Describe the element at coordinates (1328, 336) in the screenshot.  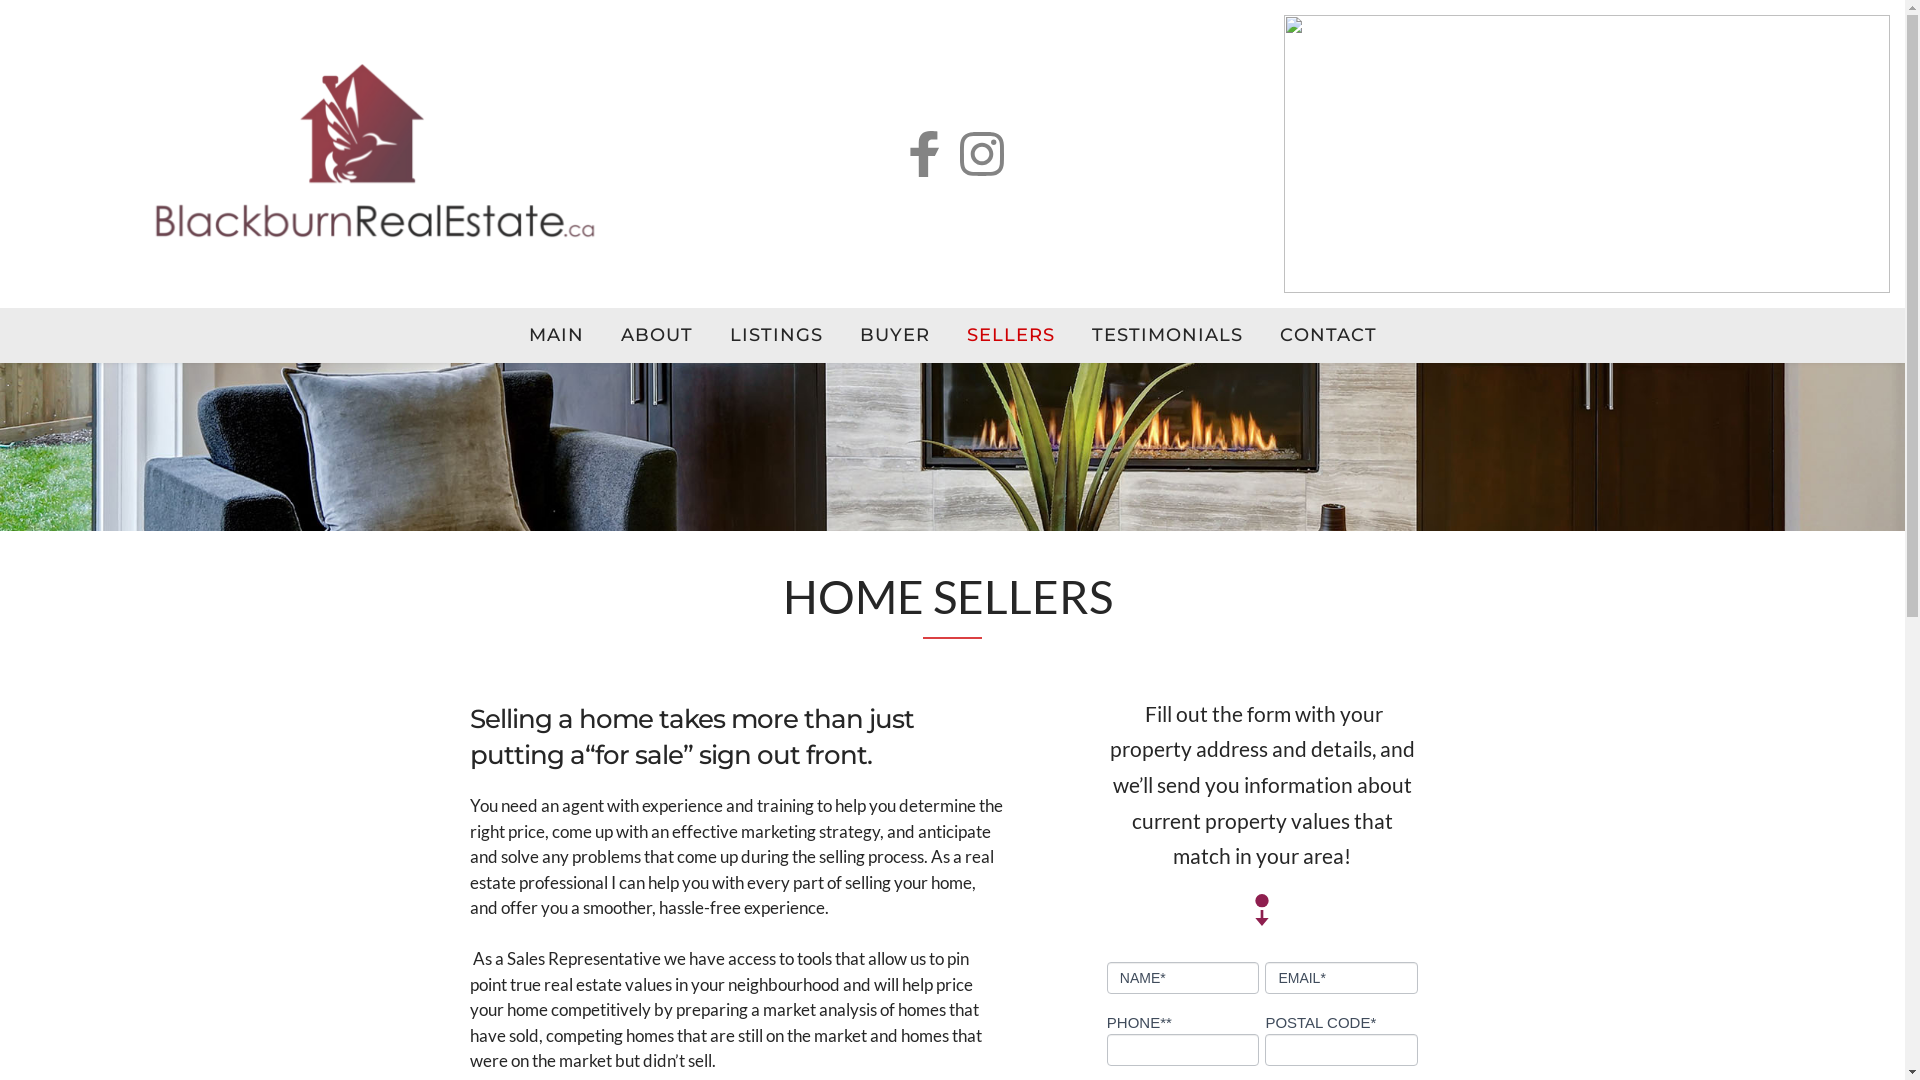
I see `CONTACT` at that location.